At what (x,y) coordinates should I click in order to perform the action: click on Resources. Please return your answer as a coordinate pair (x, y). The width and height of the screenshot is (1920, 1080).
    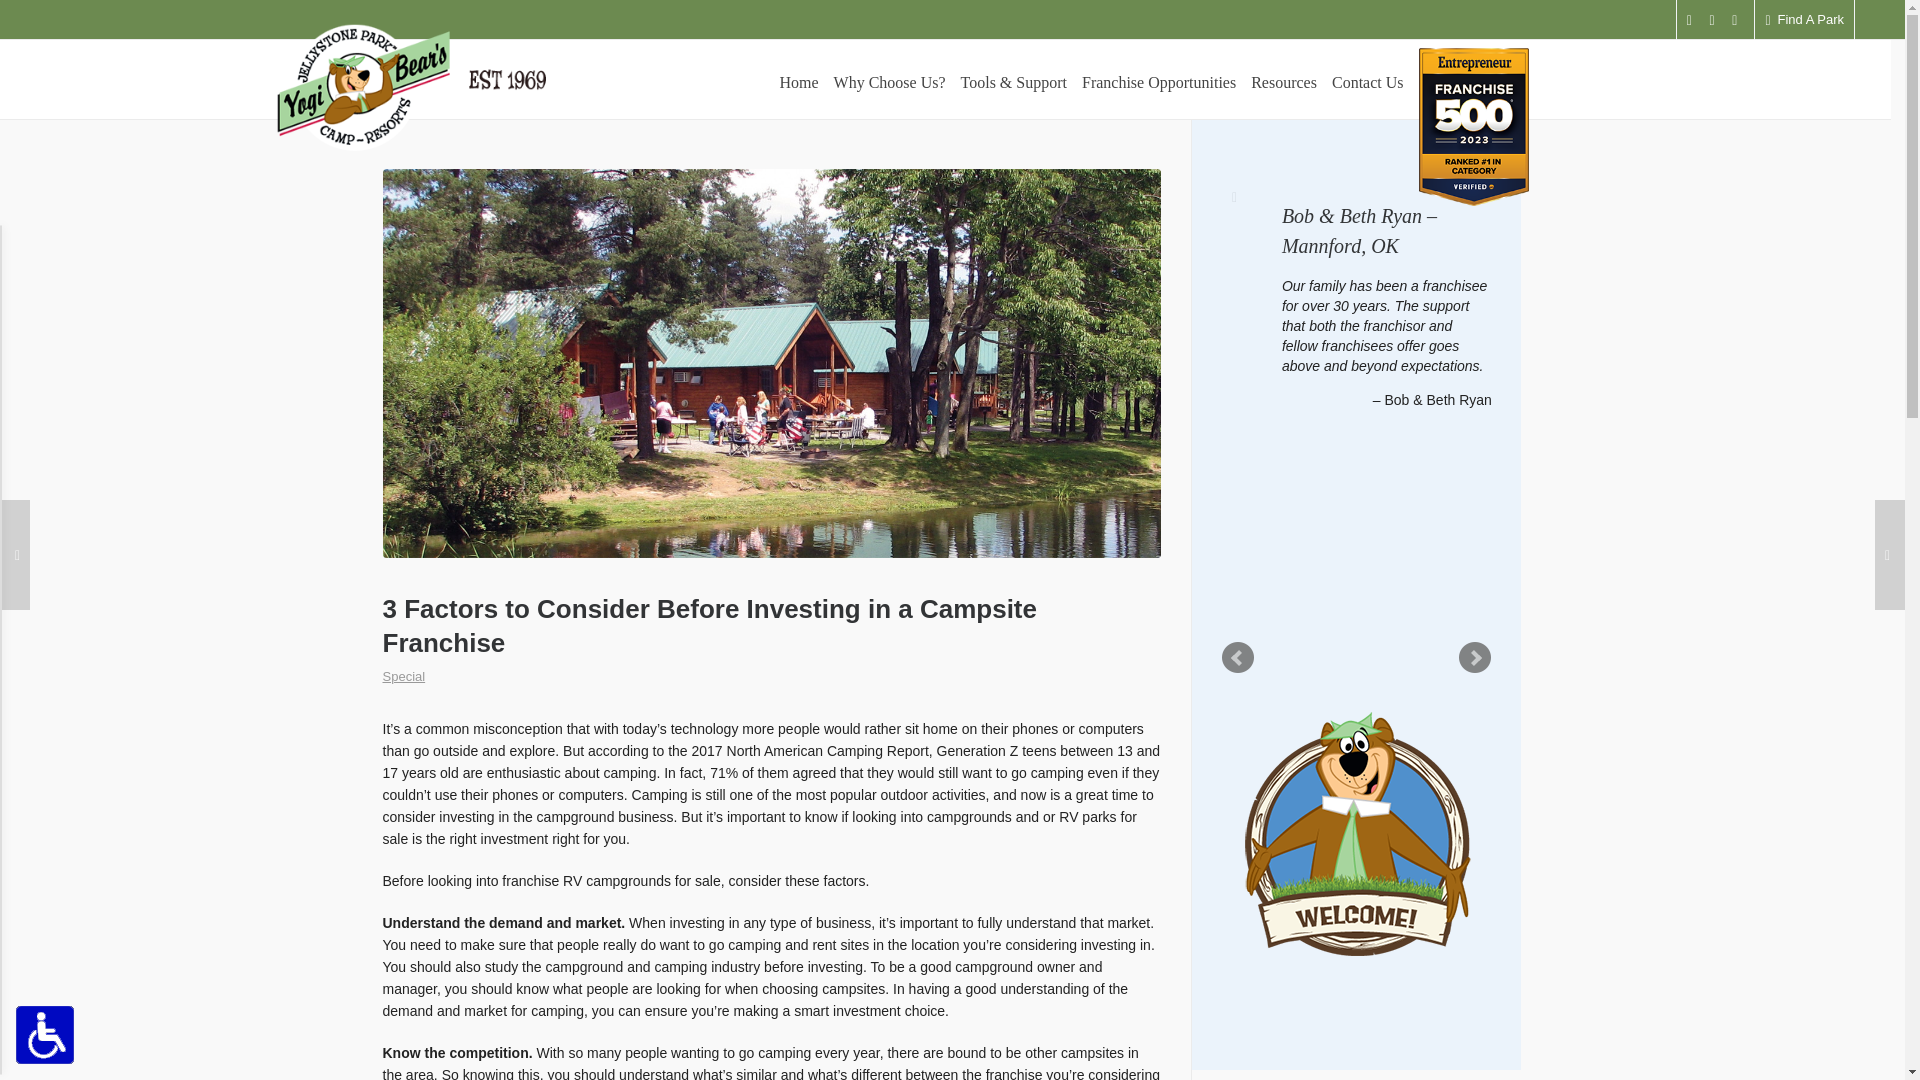
    Looking at the image, I should click on (1804, 20).